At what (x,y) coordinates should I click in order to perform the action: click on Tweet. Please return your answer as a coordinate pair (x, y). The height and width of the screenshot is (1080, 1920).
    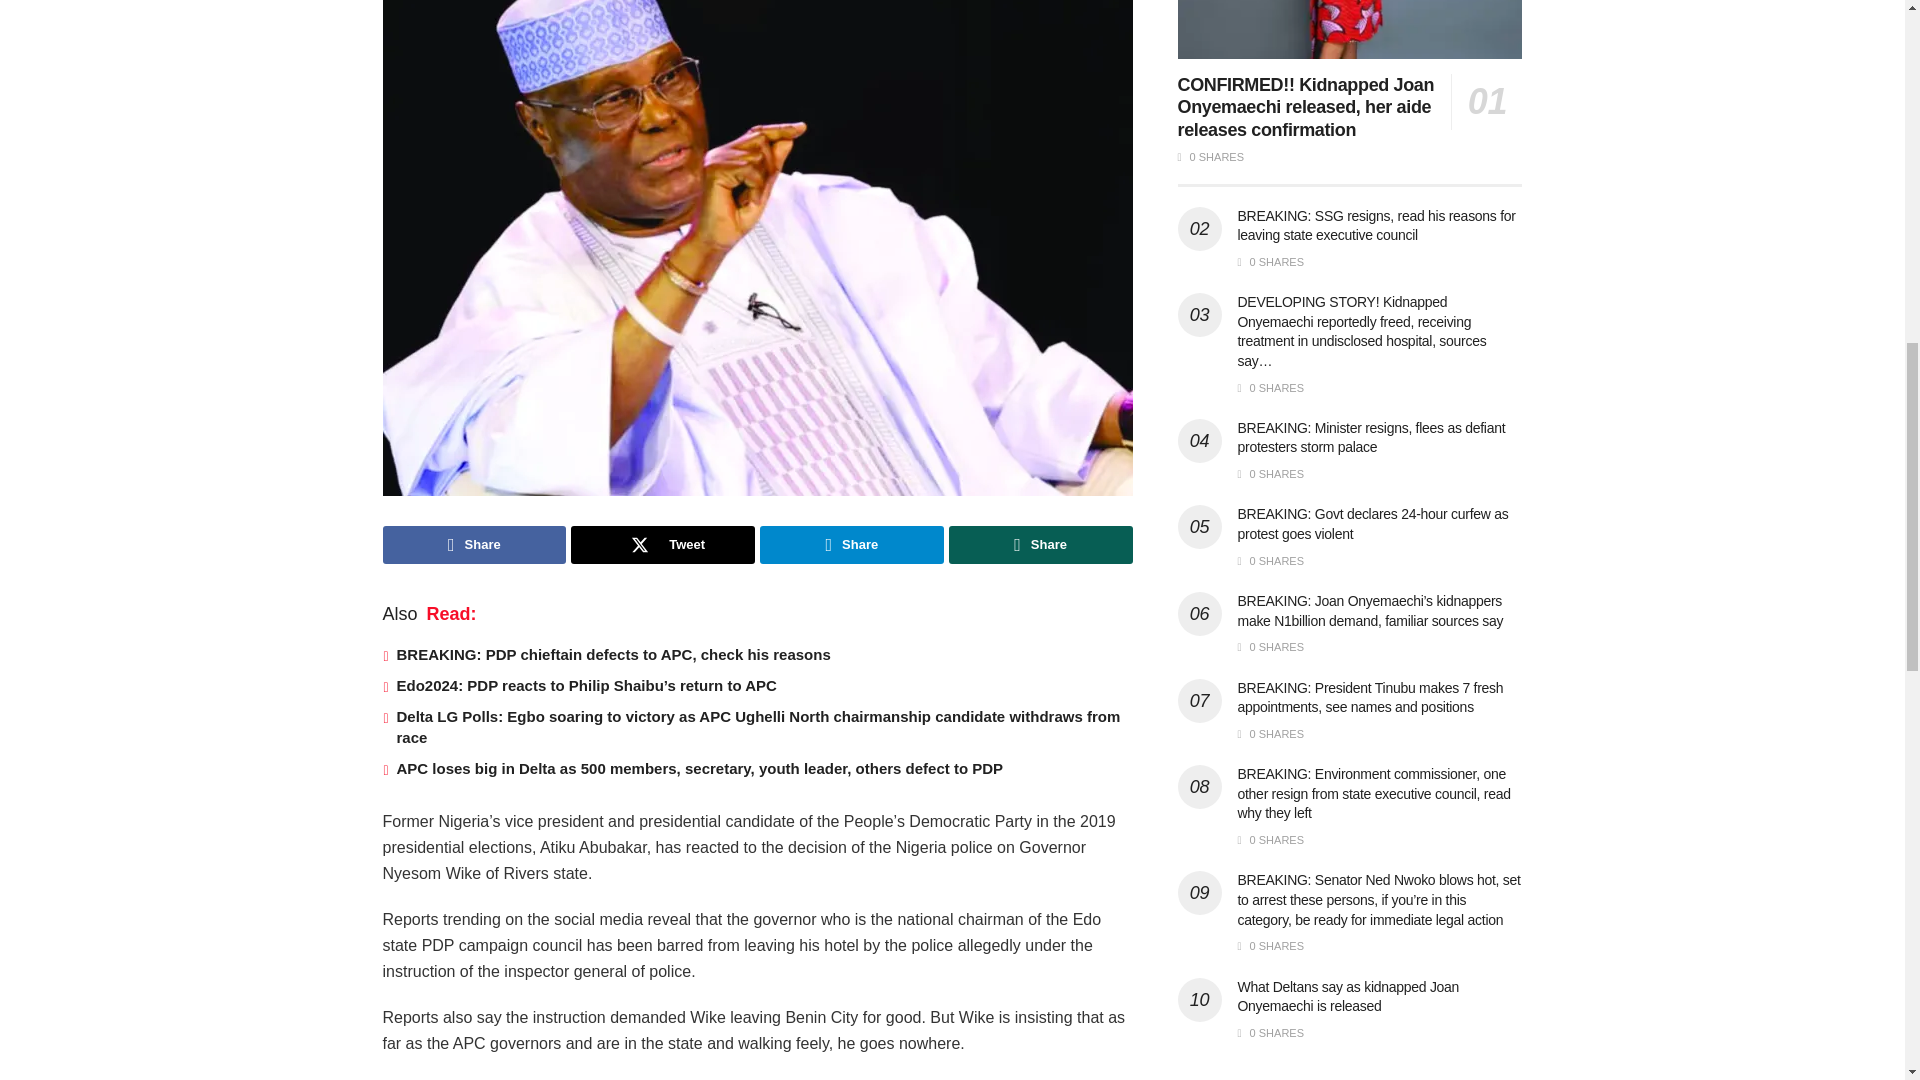
    Looking at the image, I should click on (662, 544).